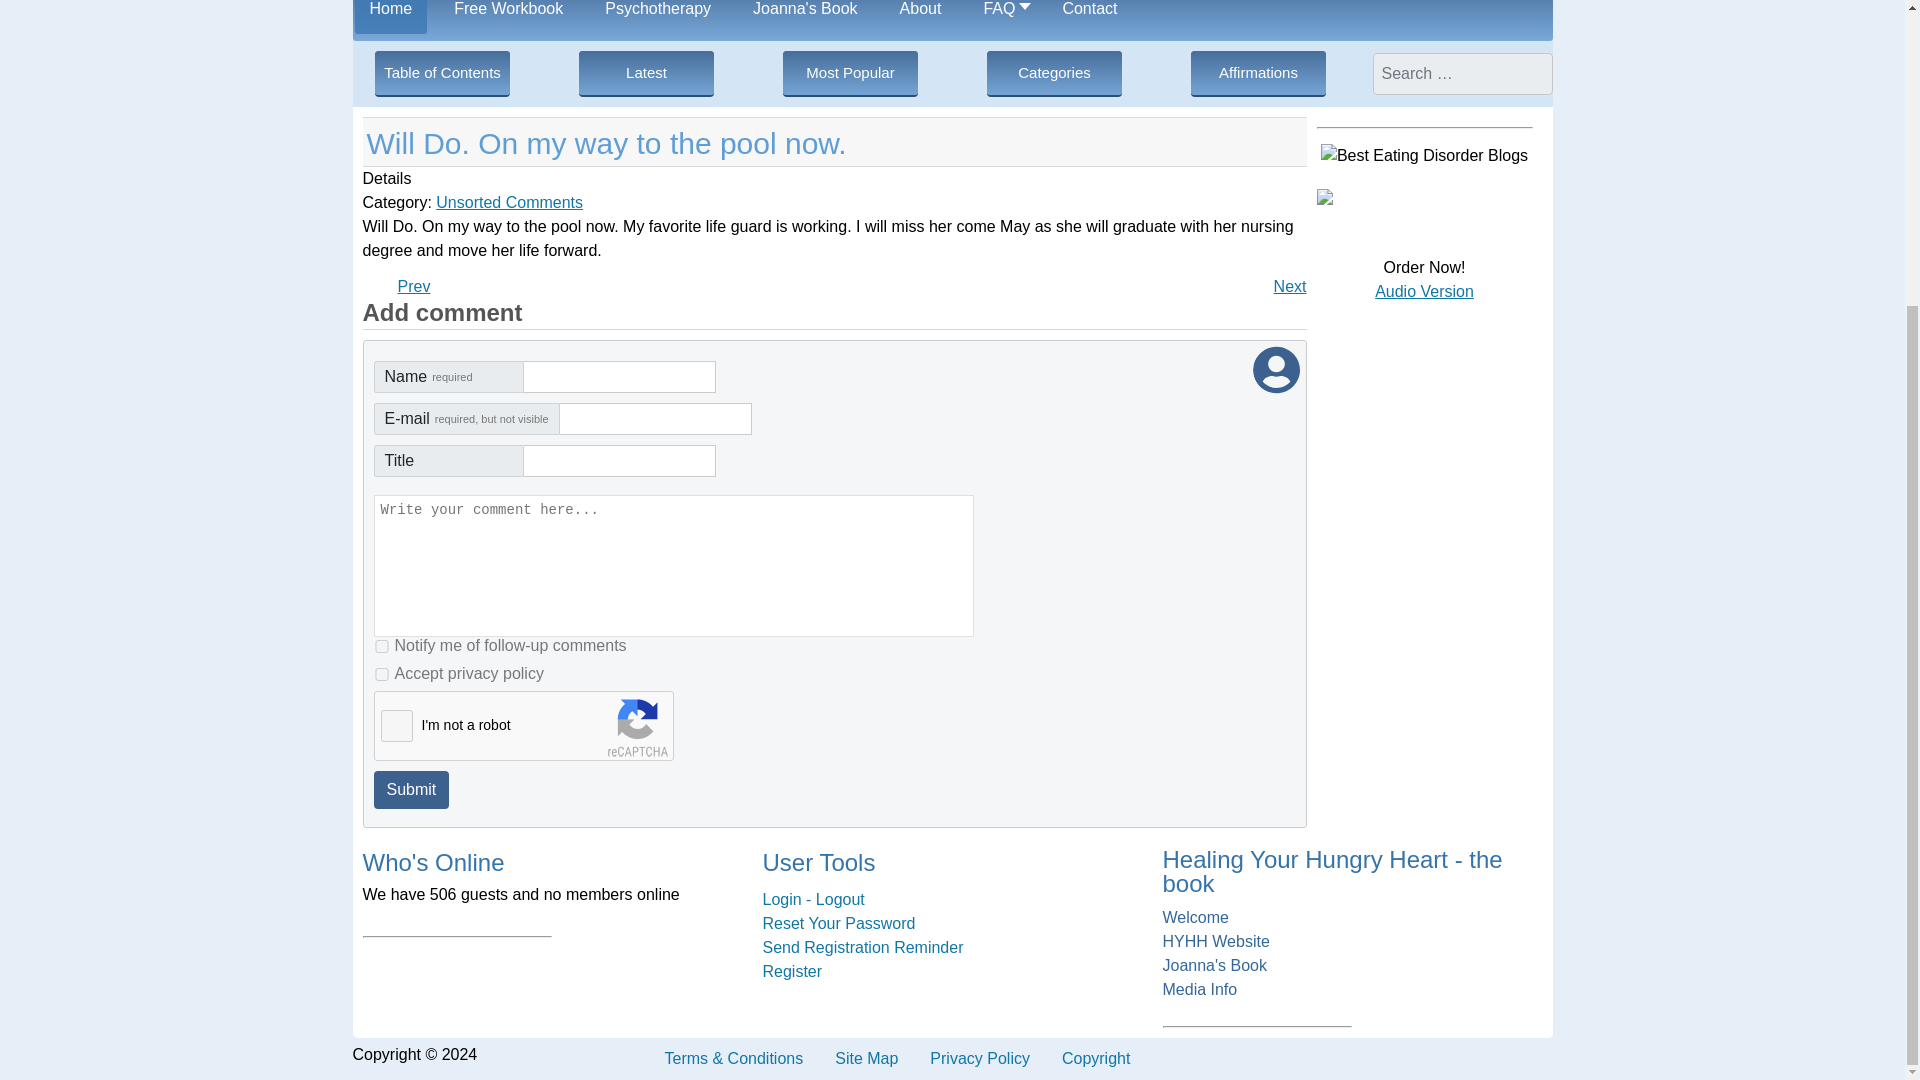  What do you see at coordinates (1351, 918) in the screenshot?
I see `Unsorted Comments` at bounding box center [1351, 918].